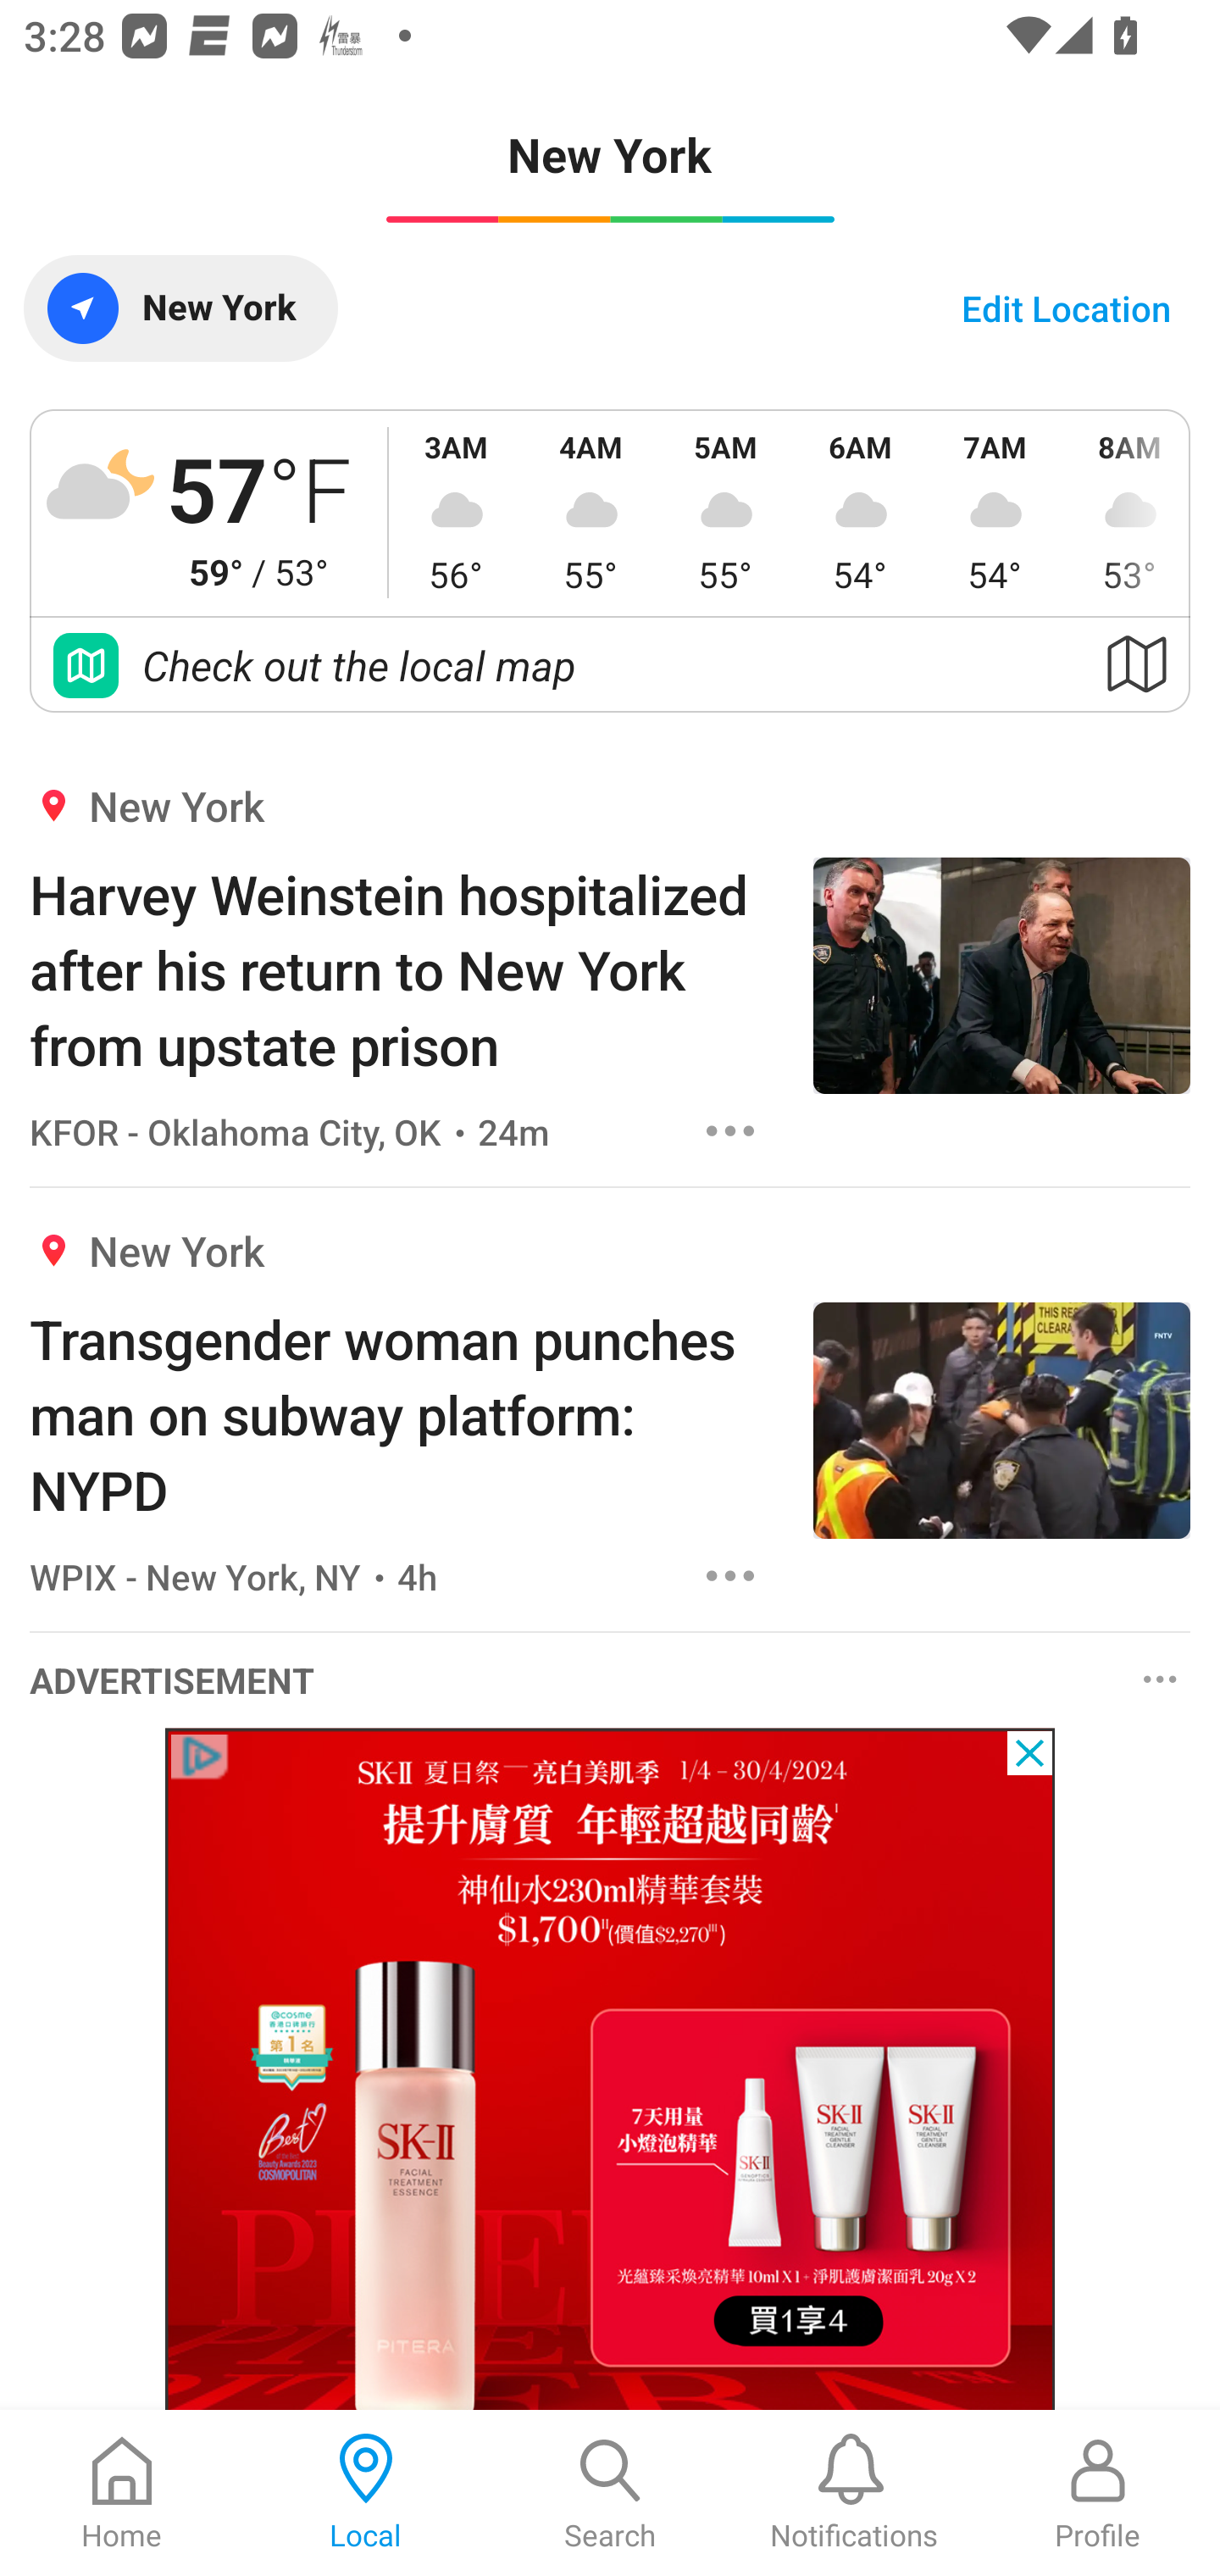 This screenshot has width=1220, height=2576. What do you see at coordinates (610, 666) in the screenshot?
I see `Check out the local map` at bounding box center [610, 666].